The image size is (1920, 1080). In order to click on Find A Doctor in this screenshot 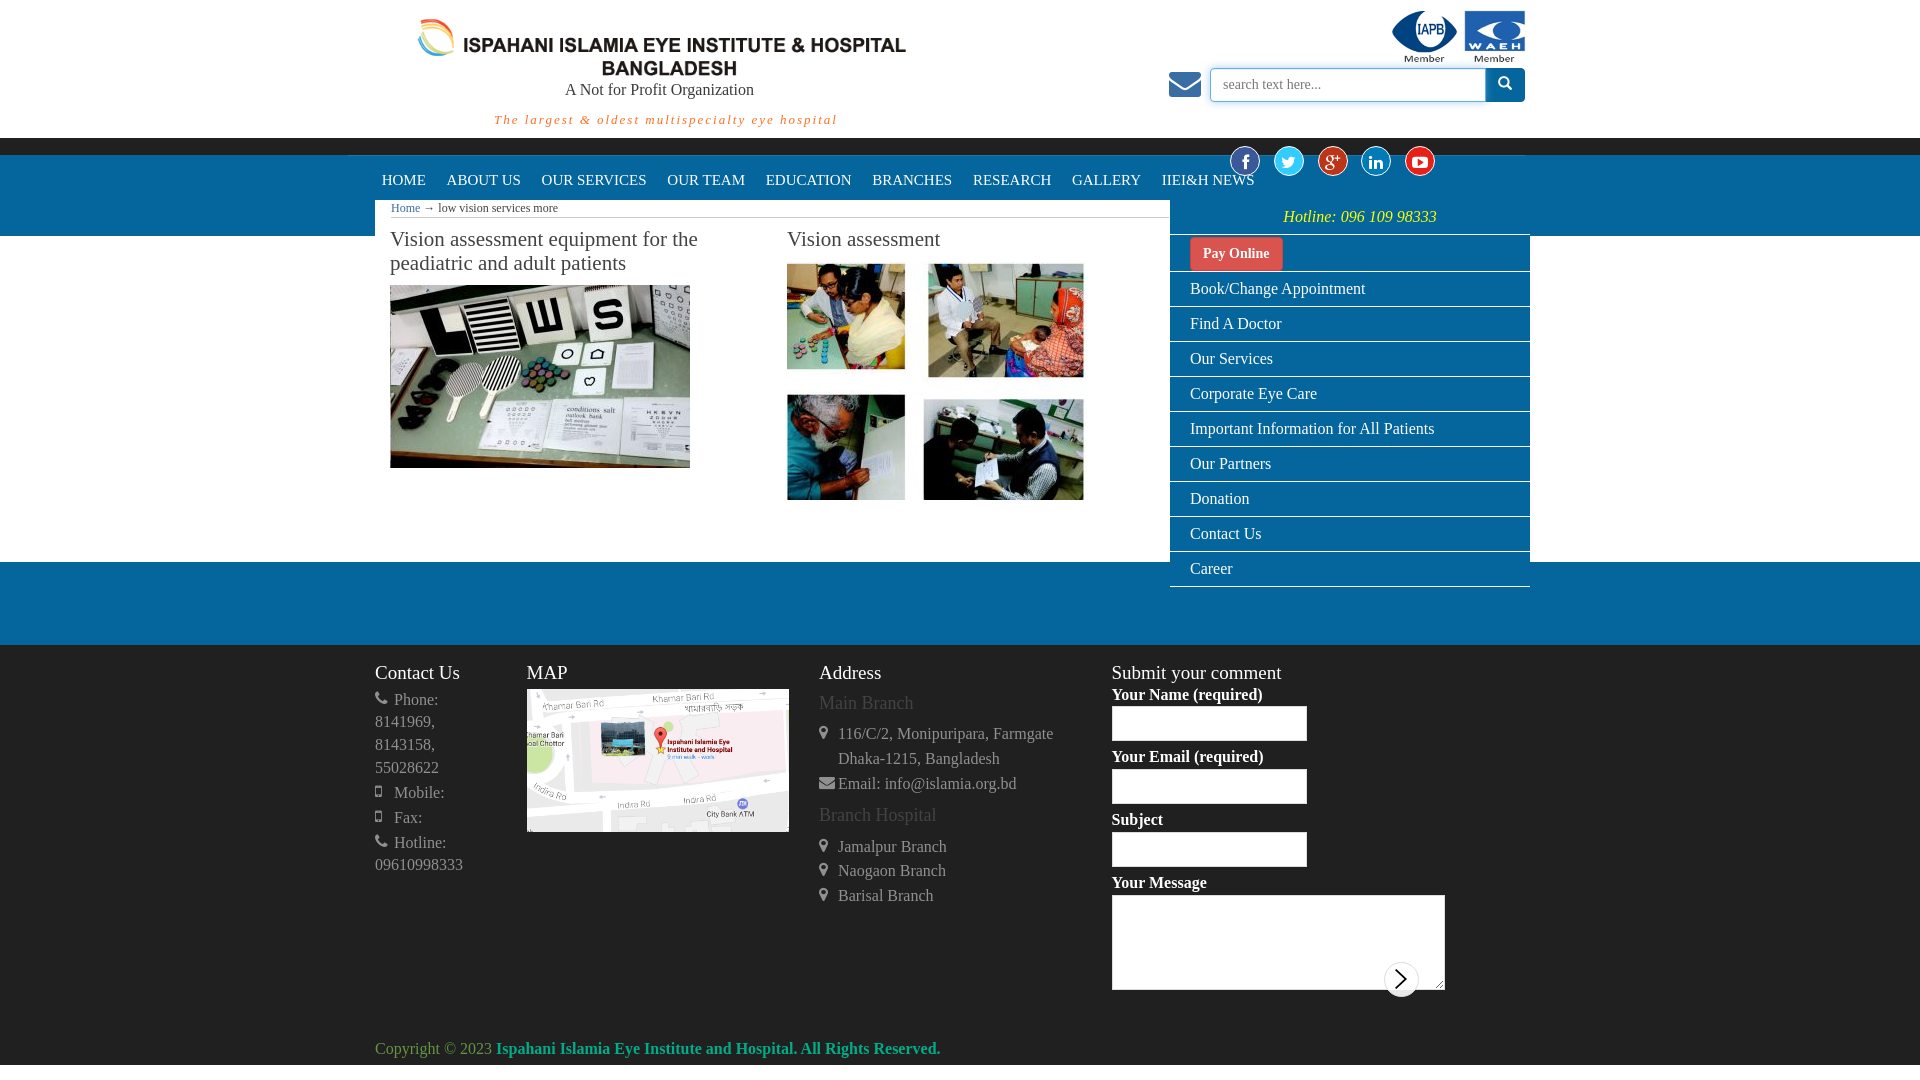, I will do `click(1236, 324)`.